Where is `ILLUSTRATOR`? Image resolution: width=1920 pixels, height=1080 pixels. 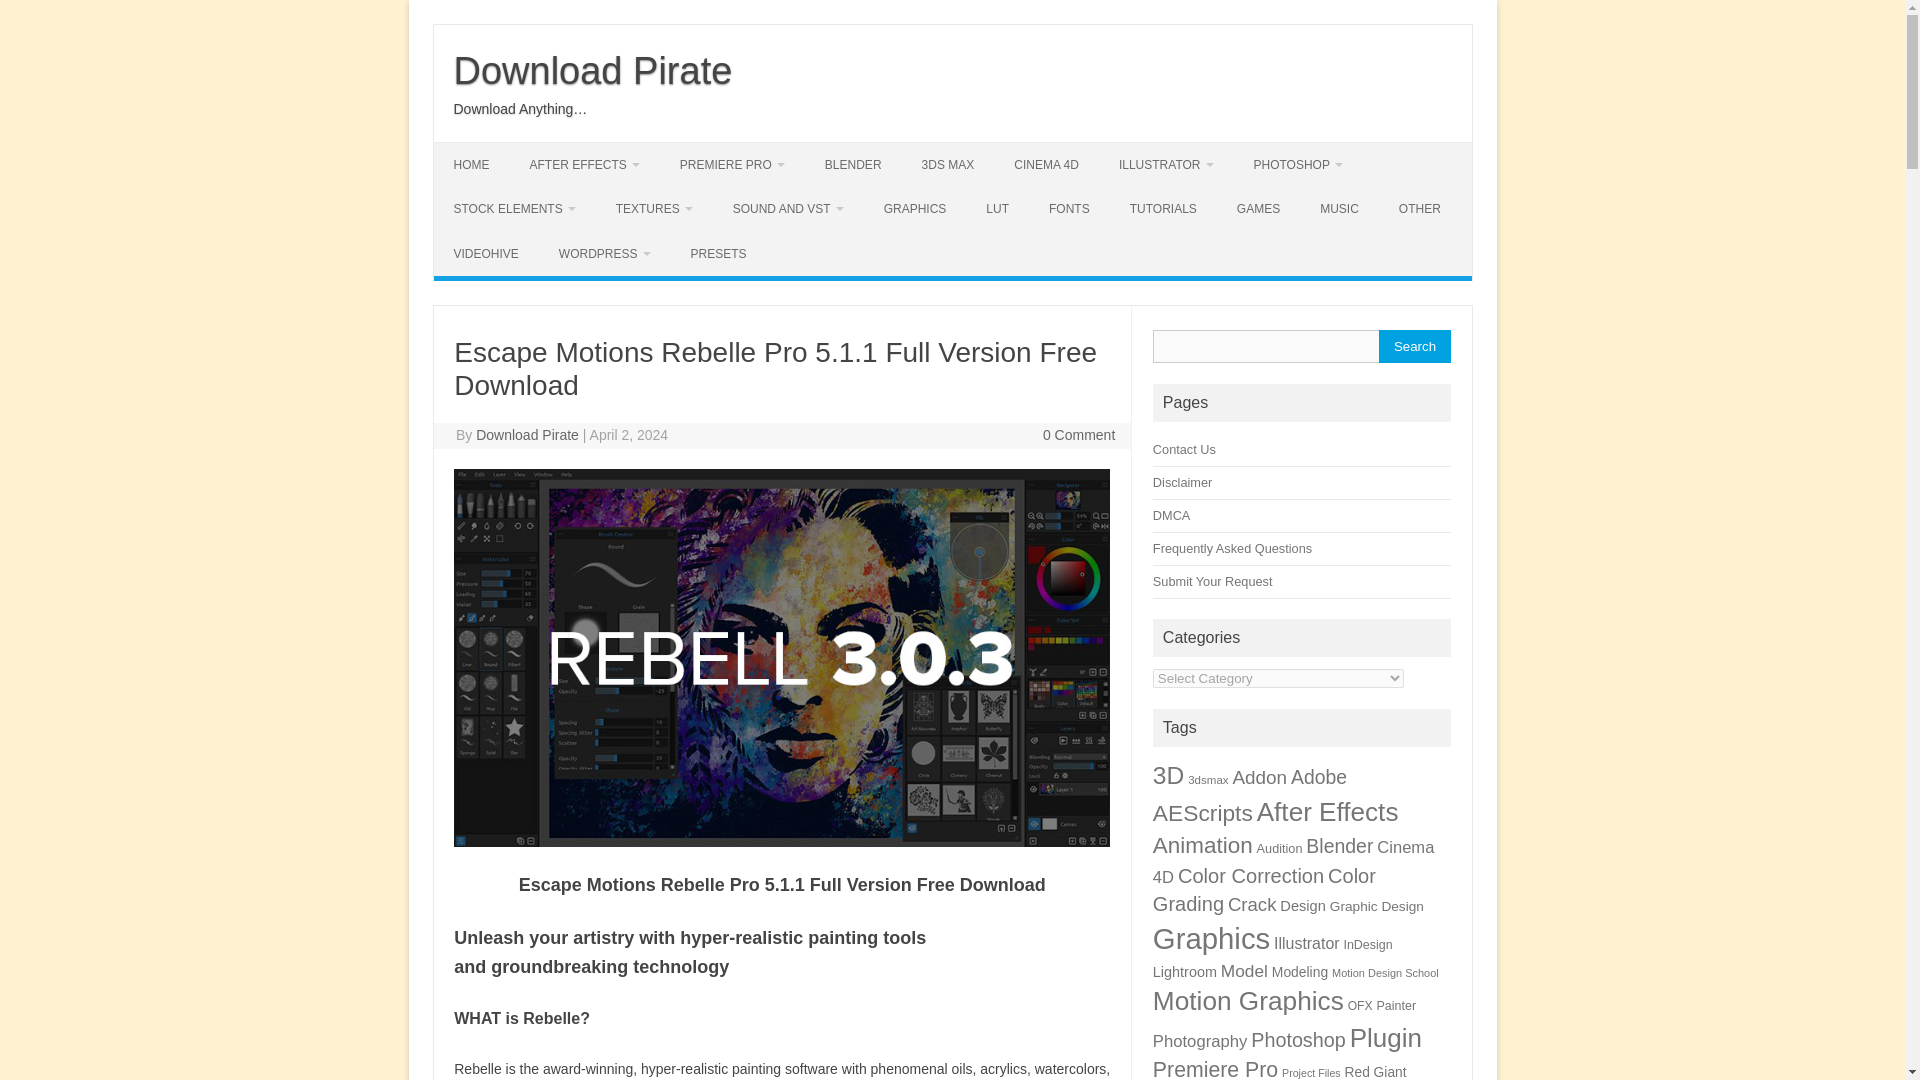
ILLUSTRATOR is located at coordinates (1166, 164).